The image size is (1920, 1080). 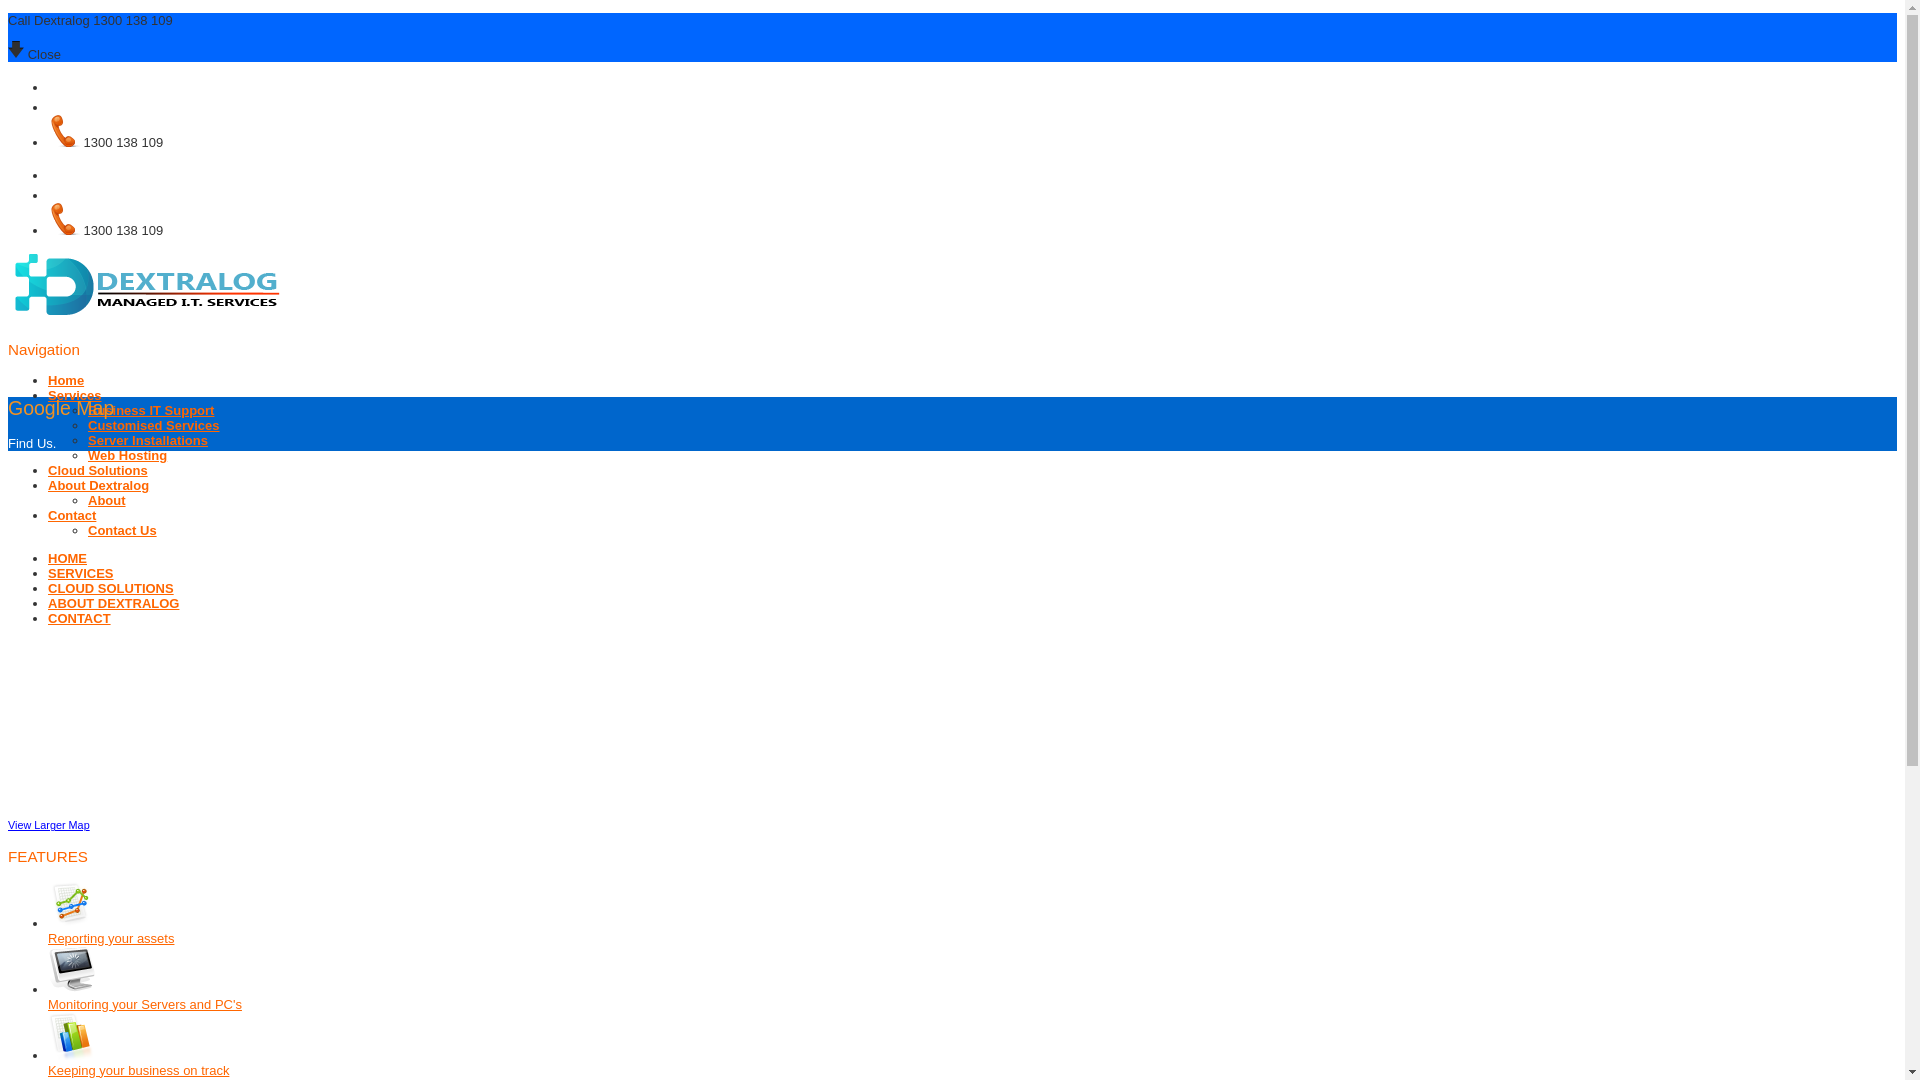 What do you see at coordinates (138, 1070) in the screenshot?
I see `Keeping your business on track` at bounding box center [138, 1070].